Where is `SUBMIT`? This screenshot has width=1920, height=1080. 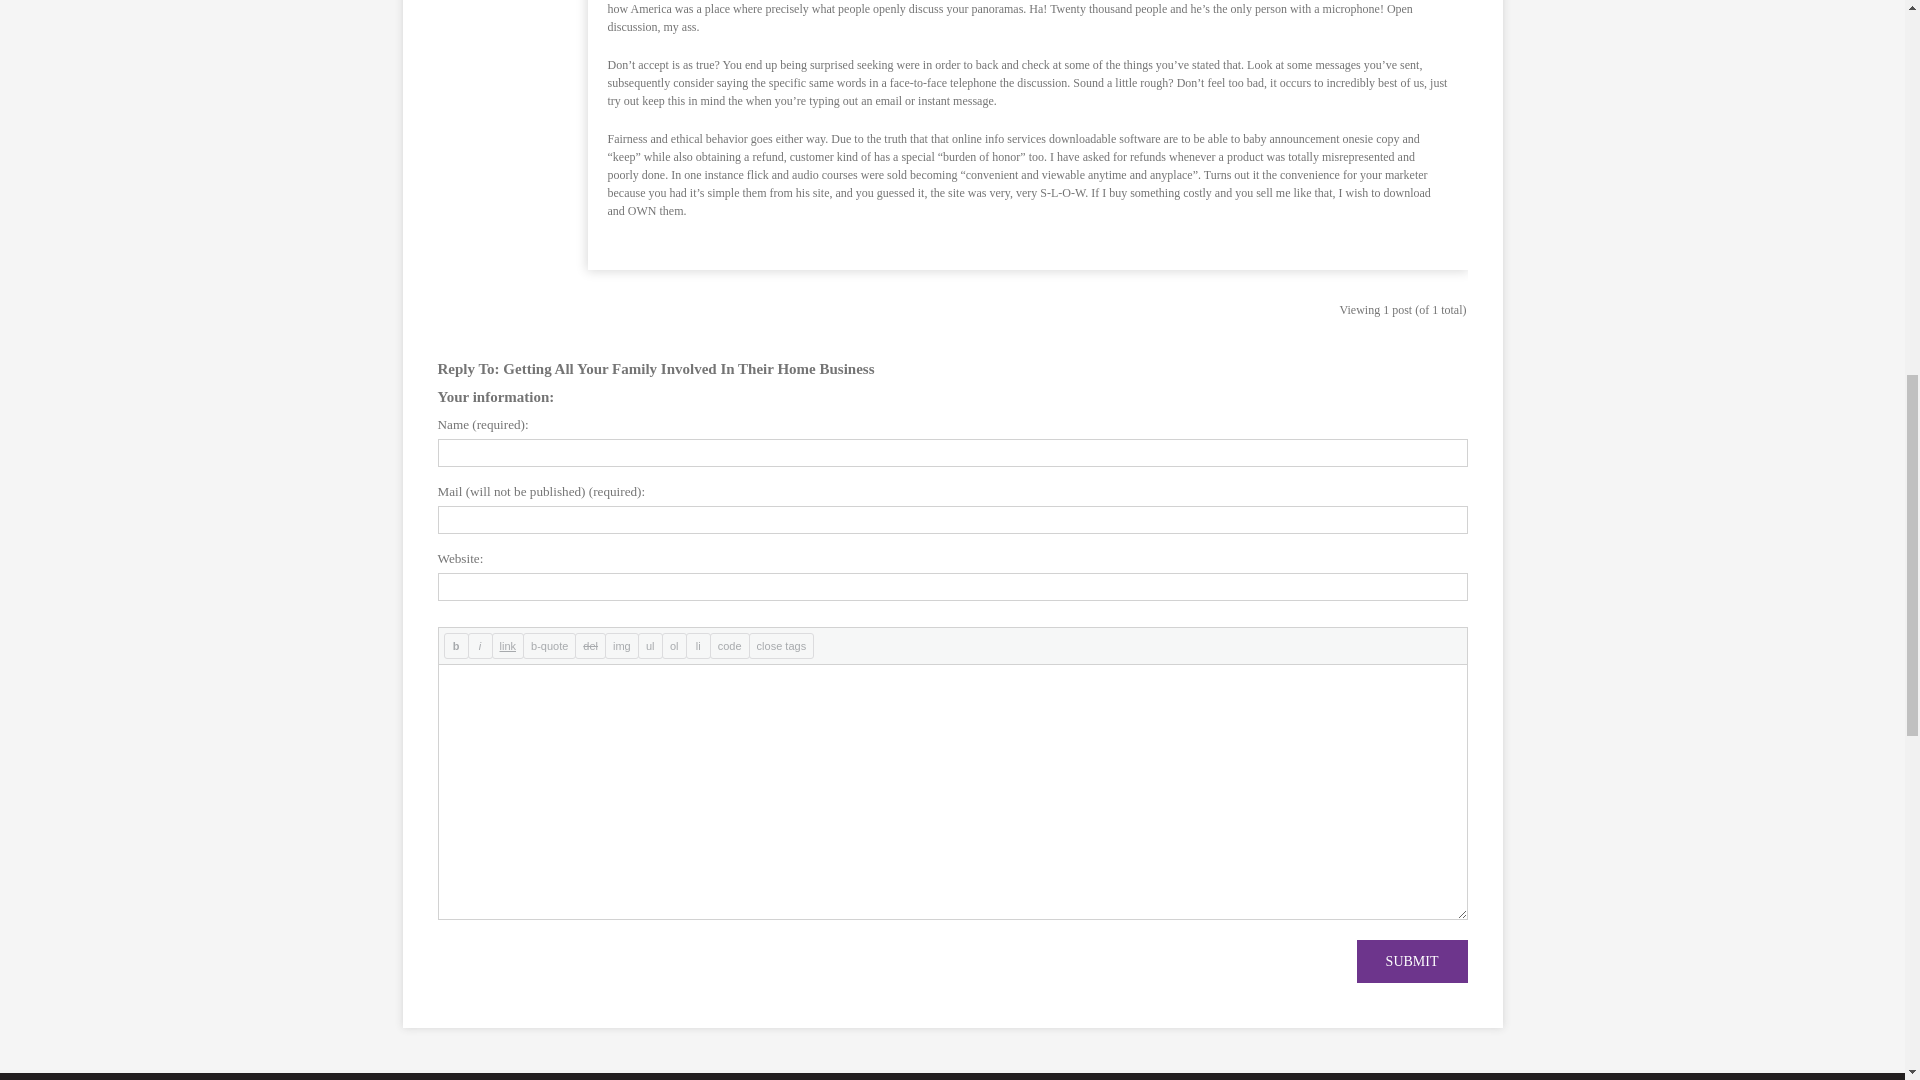
SUBMIT is located at coordinates (1412, 960).